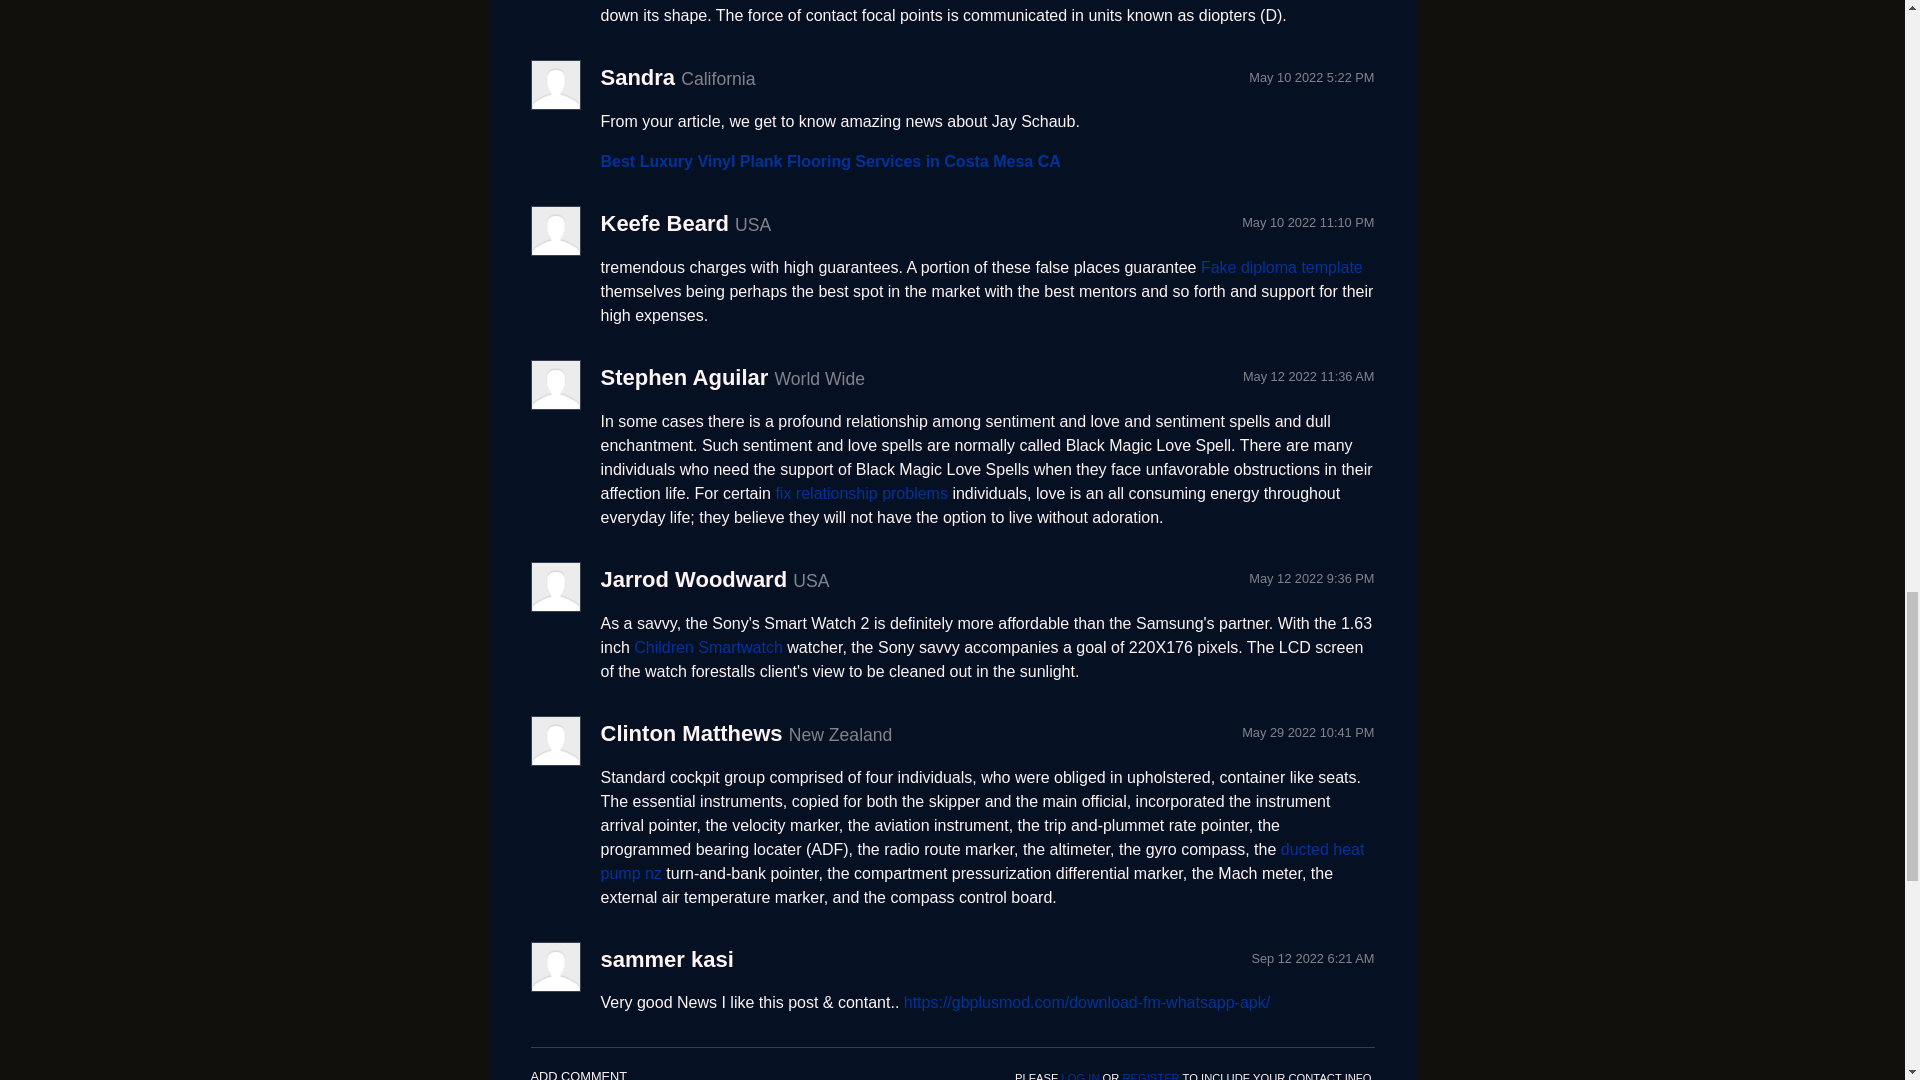 This screenshot has width=1920, height=1080. I want to click on ducted heat pump nz, so click(981, 862).